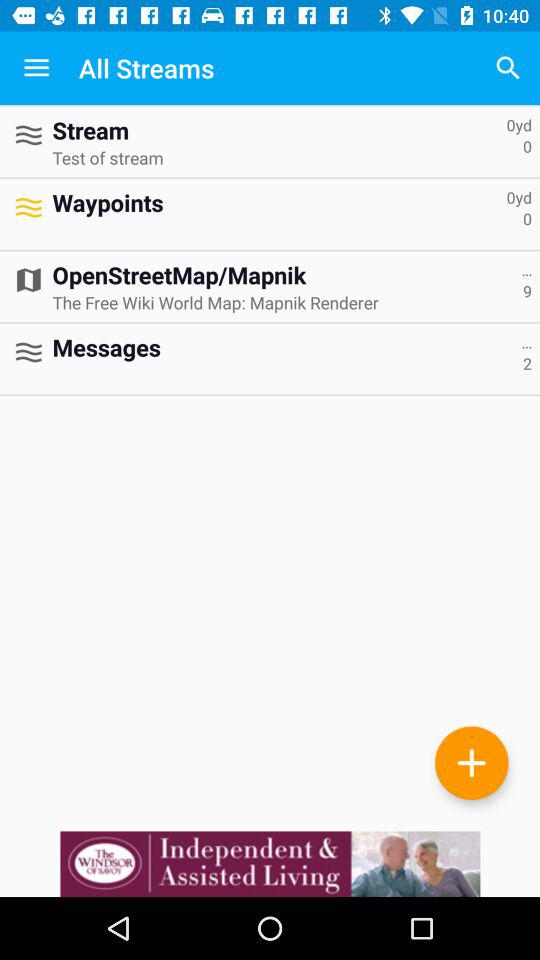 This screenshot has height=960, width=540. What do you see at coordinates (472, 762) in the screenshot?
I see `more options` at bounding box center [472, 762].